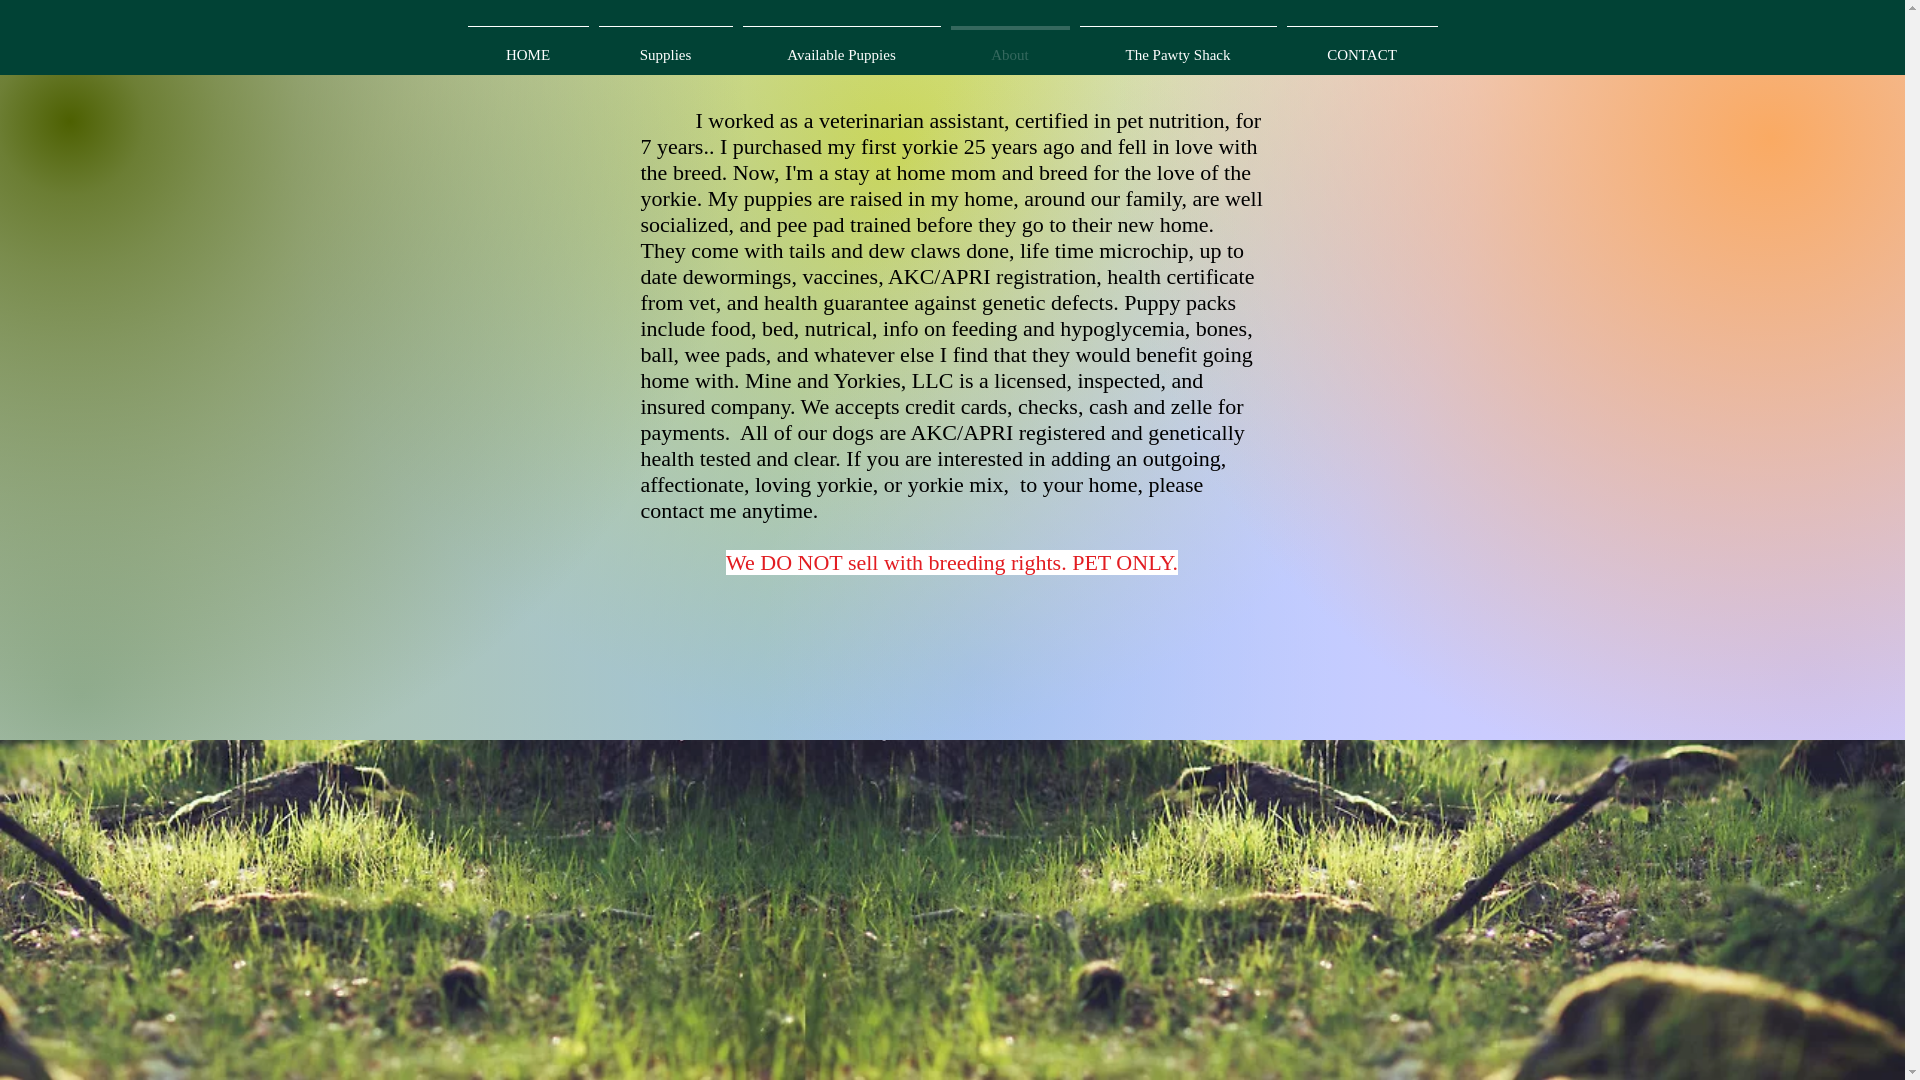 The image size is (1920, 1080). What do you see at coordinates (528, 45) in the screenshot?
I see `HOME` at bounding box center [528, 45].